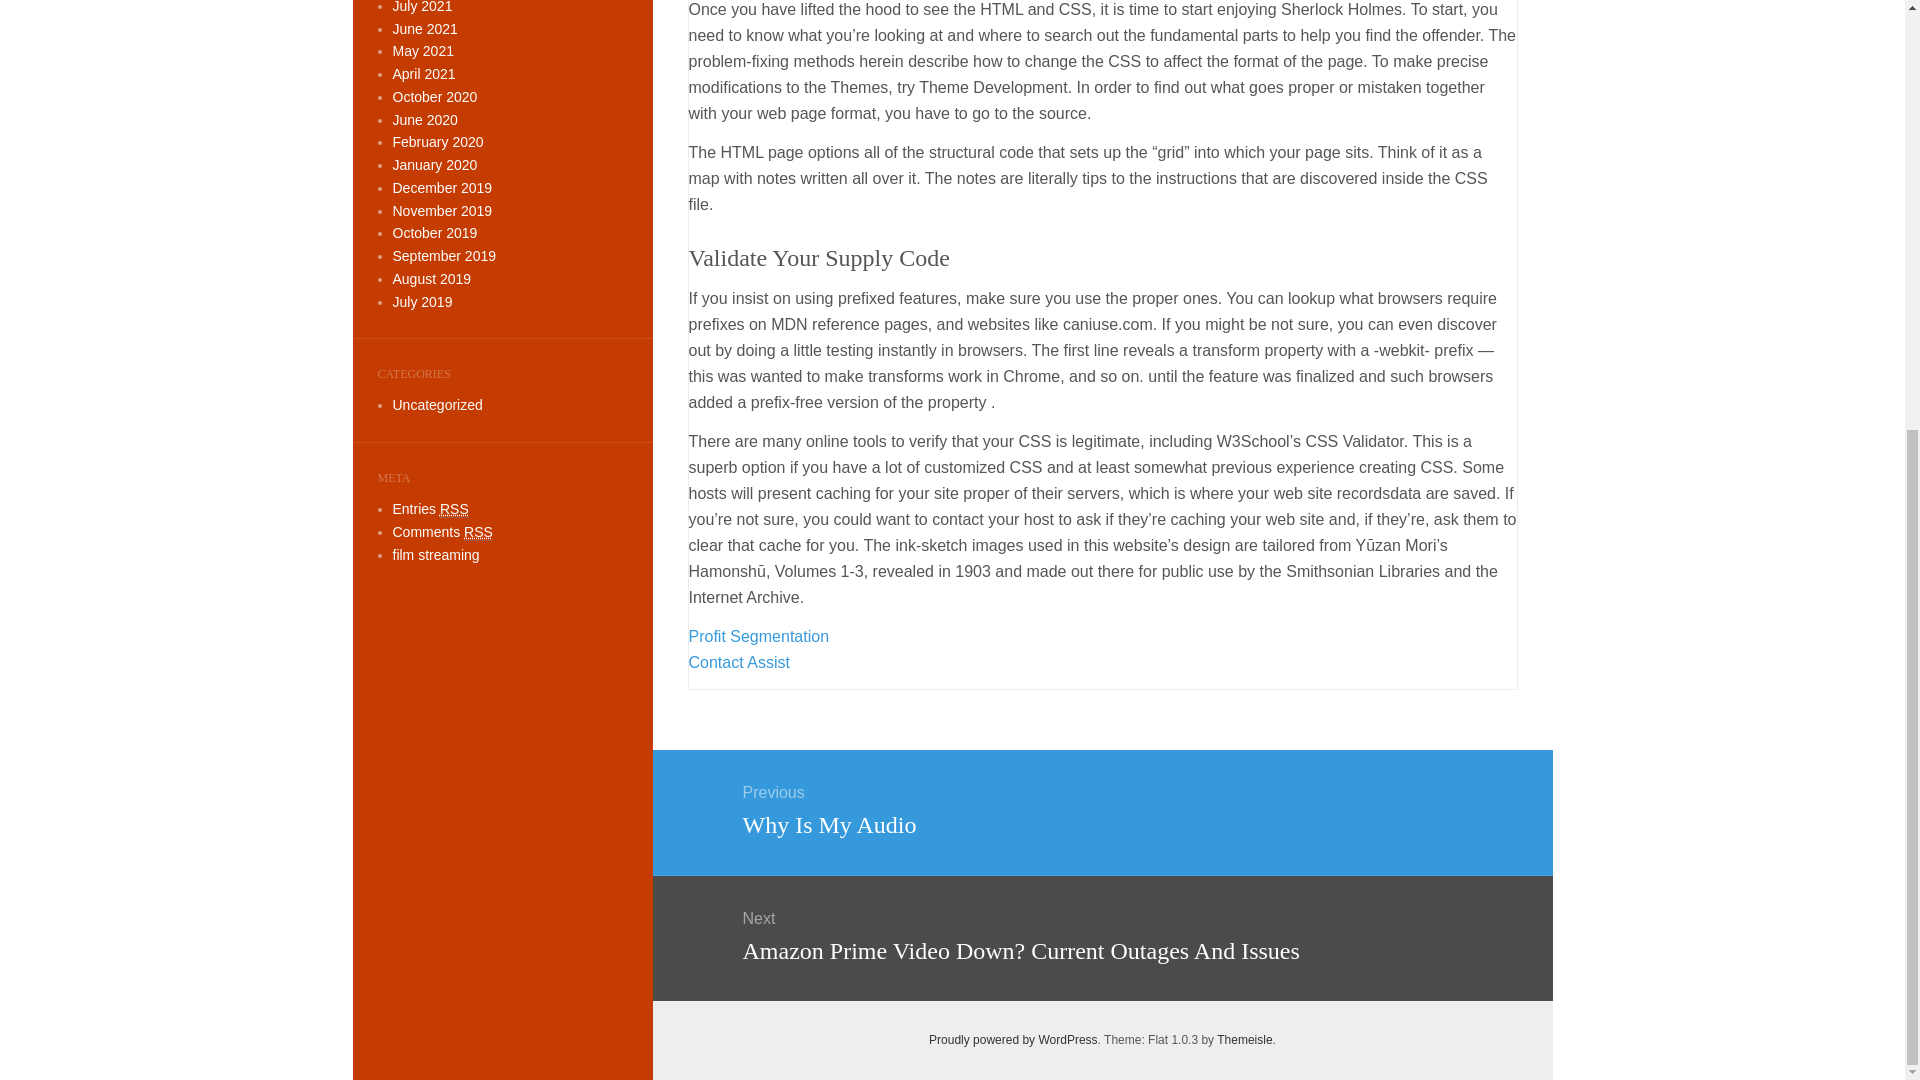 The width and height of the screenshot is (1920, 1080). What do you see at coordinates (1244, 1039) in the screenshot?
I see `October 2019` at bounding box center [1244, 1039].